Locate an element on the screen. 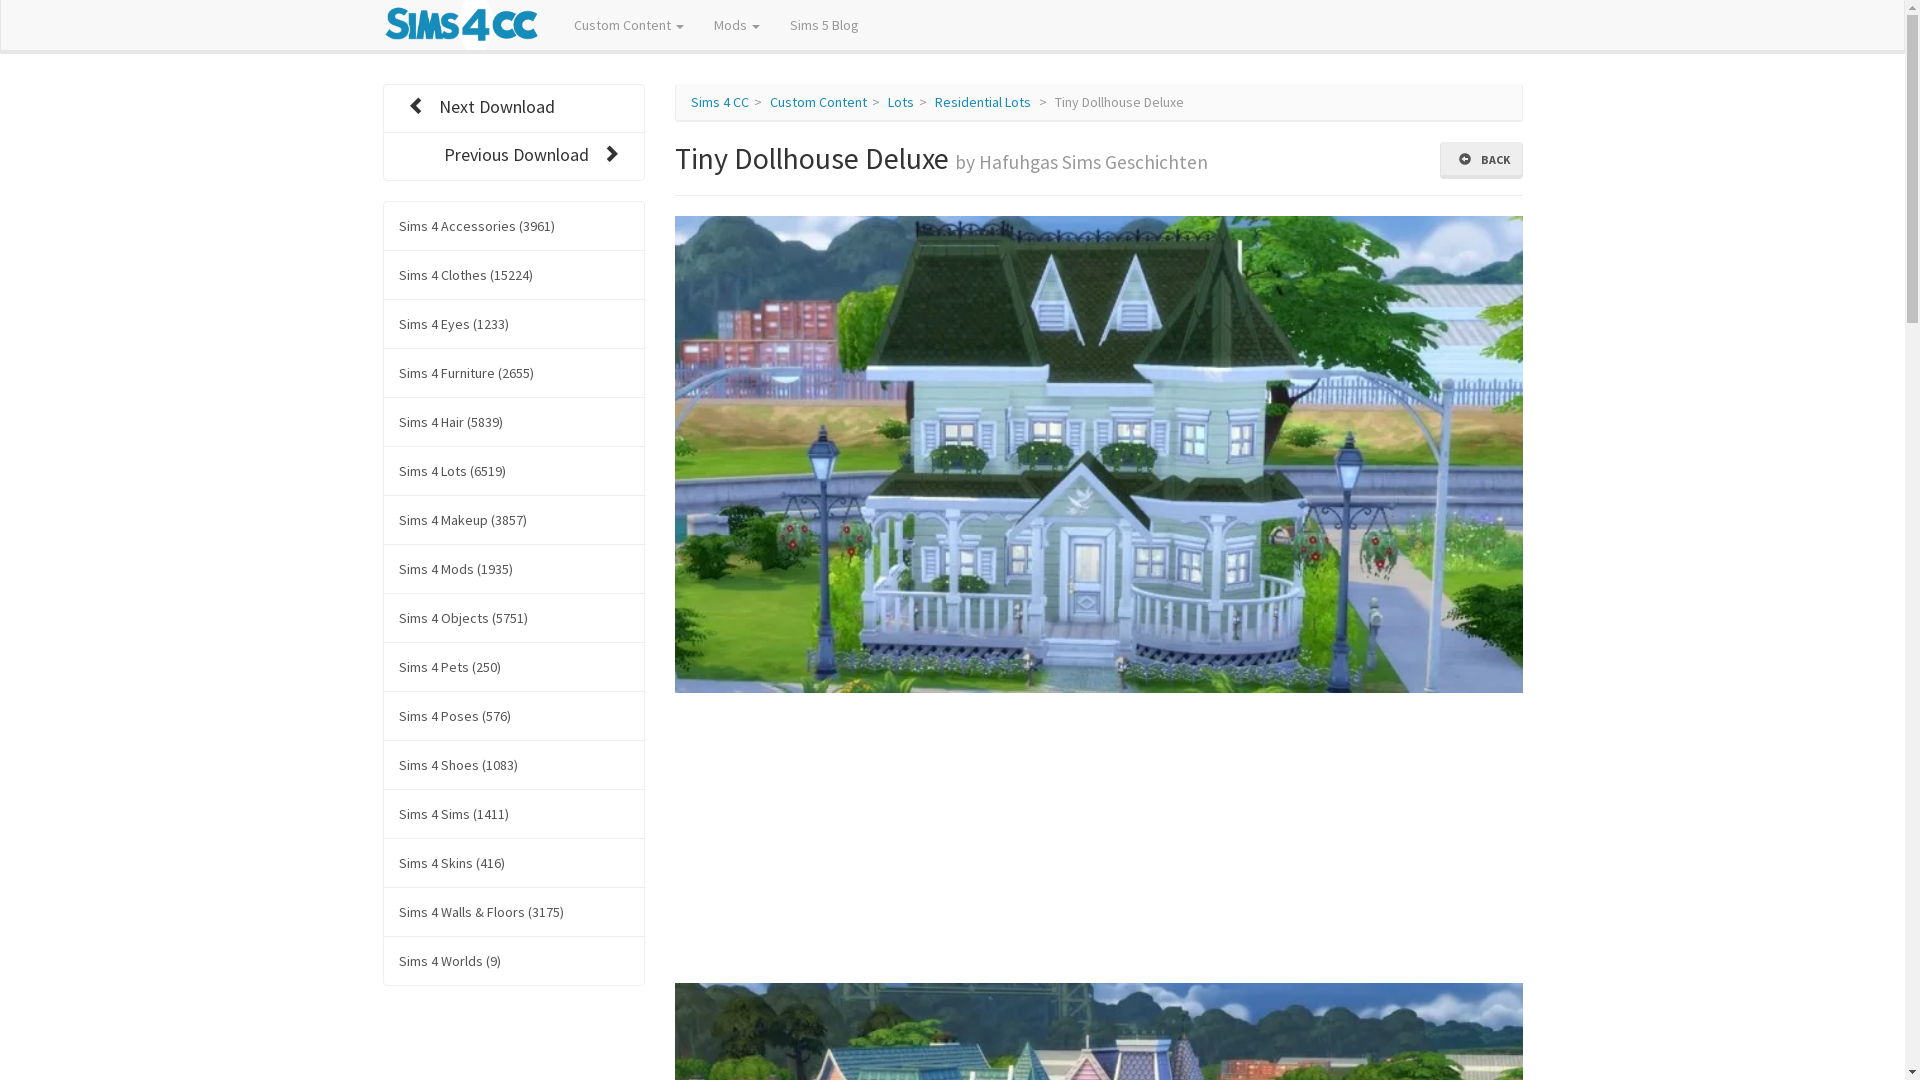 The height and width of the screenshot is (1080, 1920). Custom Content is located at coordinates (629, 25).